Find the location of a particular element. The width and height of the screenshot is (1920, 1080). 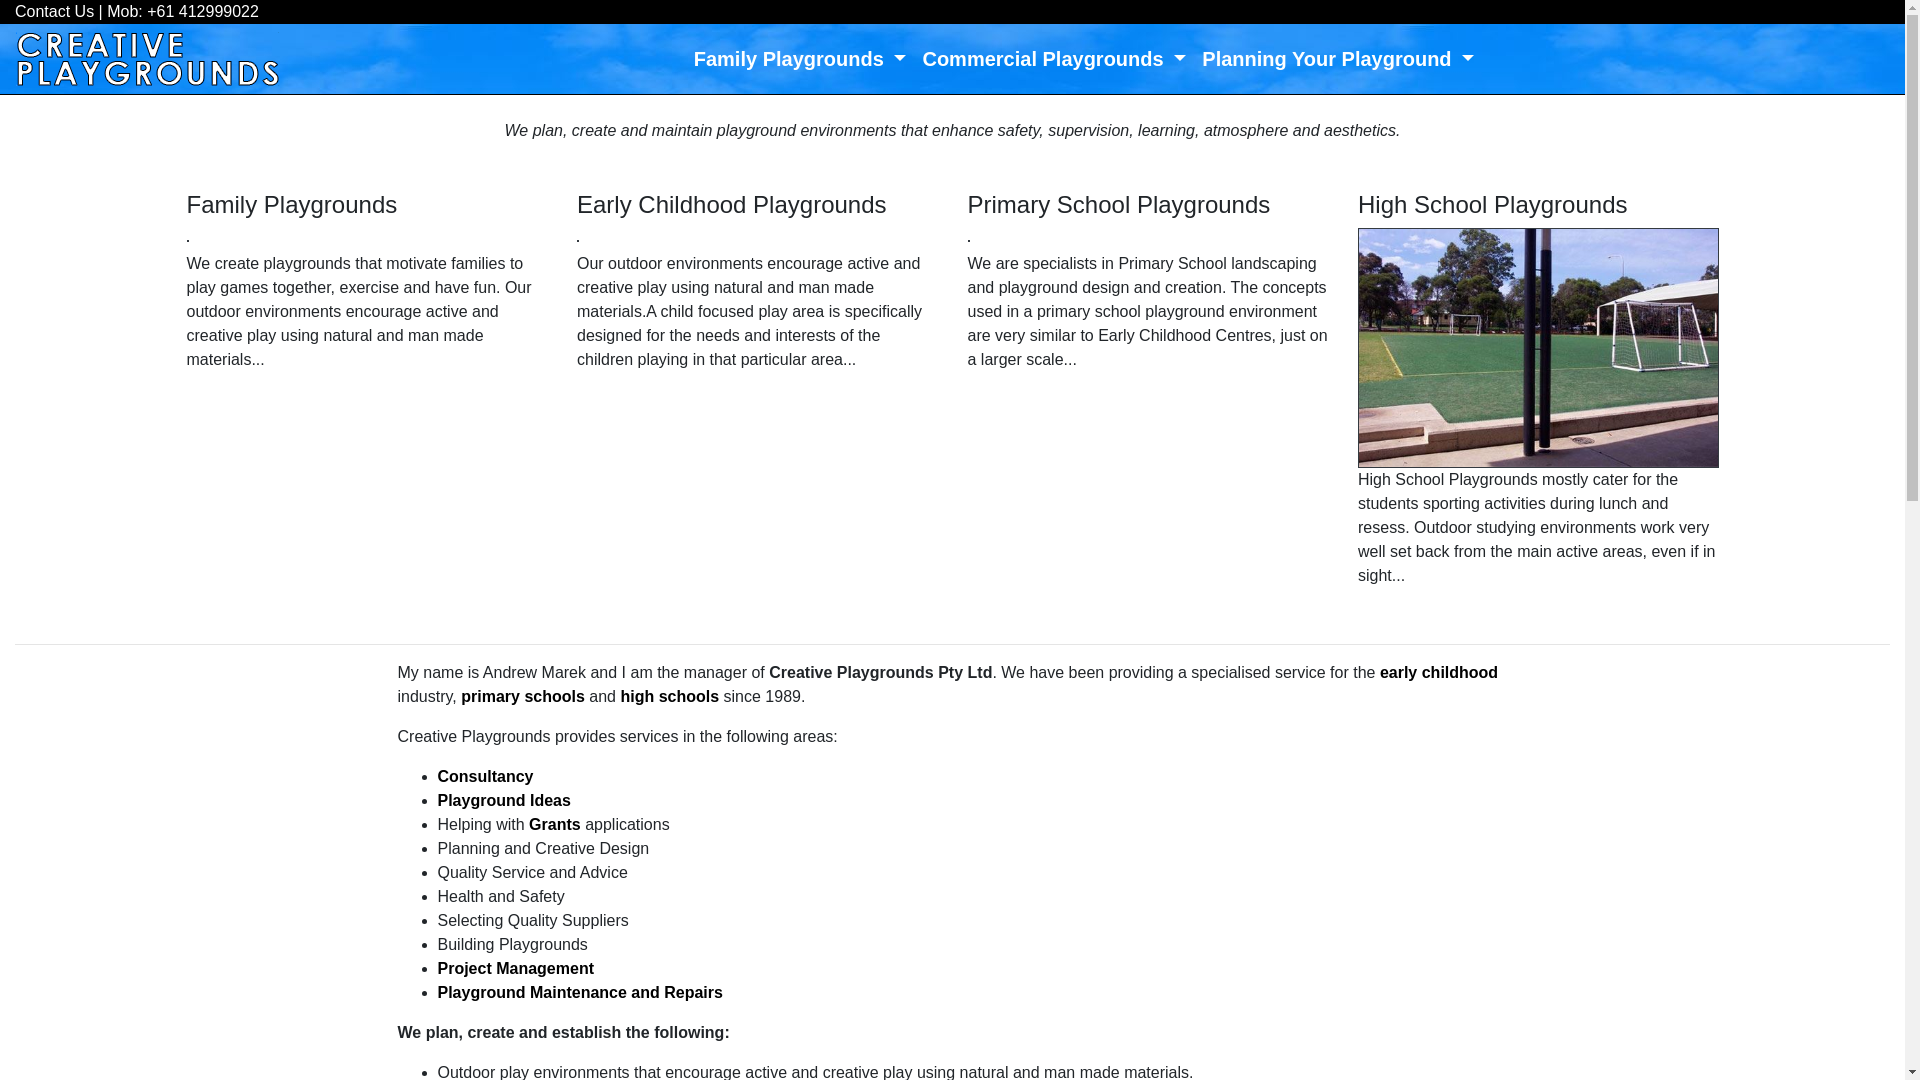

early childhood is located at coordinates (1439, 672).